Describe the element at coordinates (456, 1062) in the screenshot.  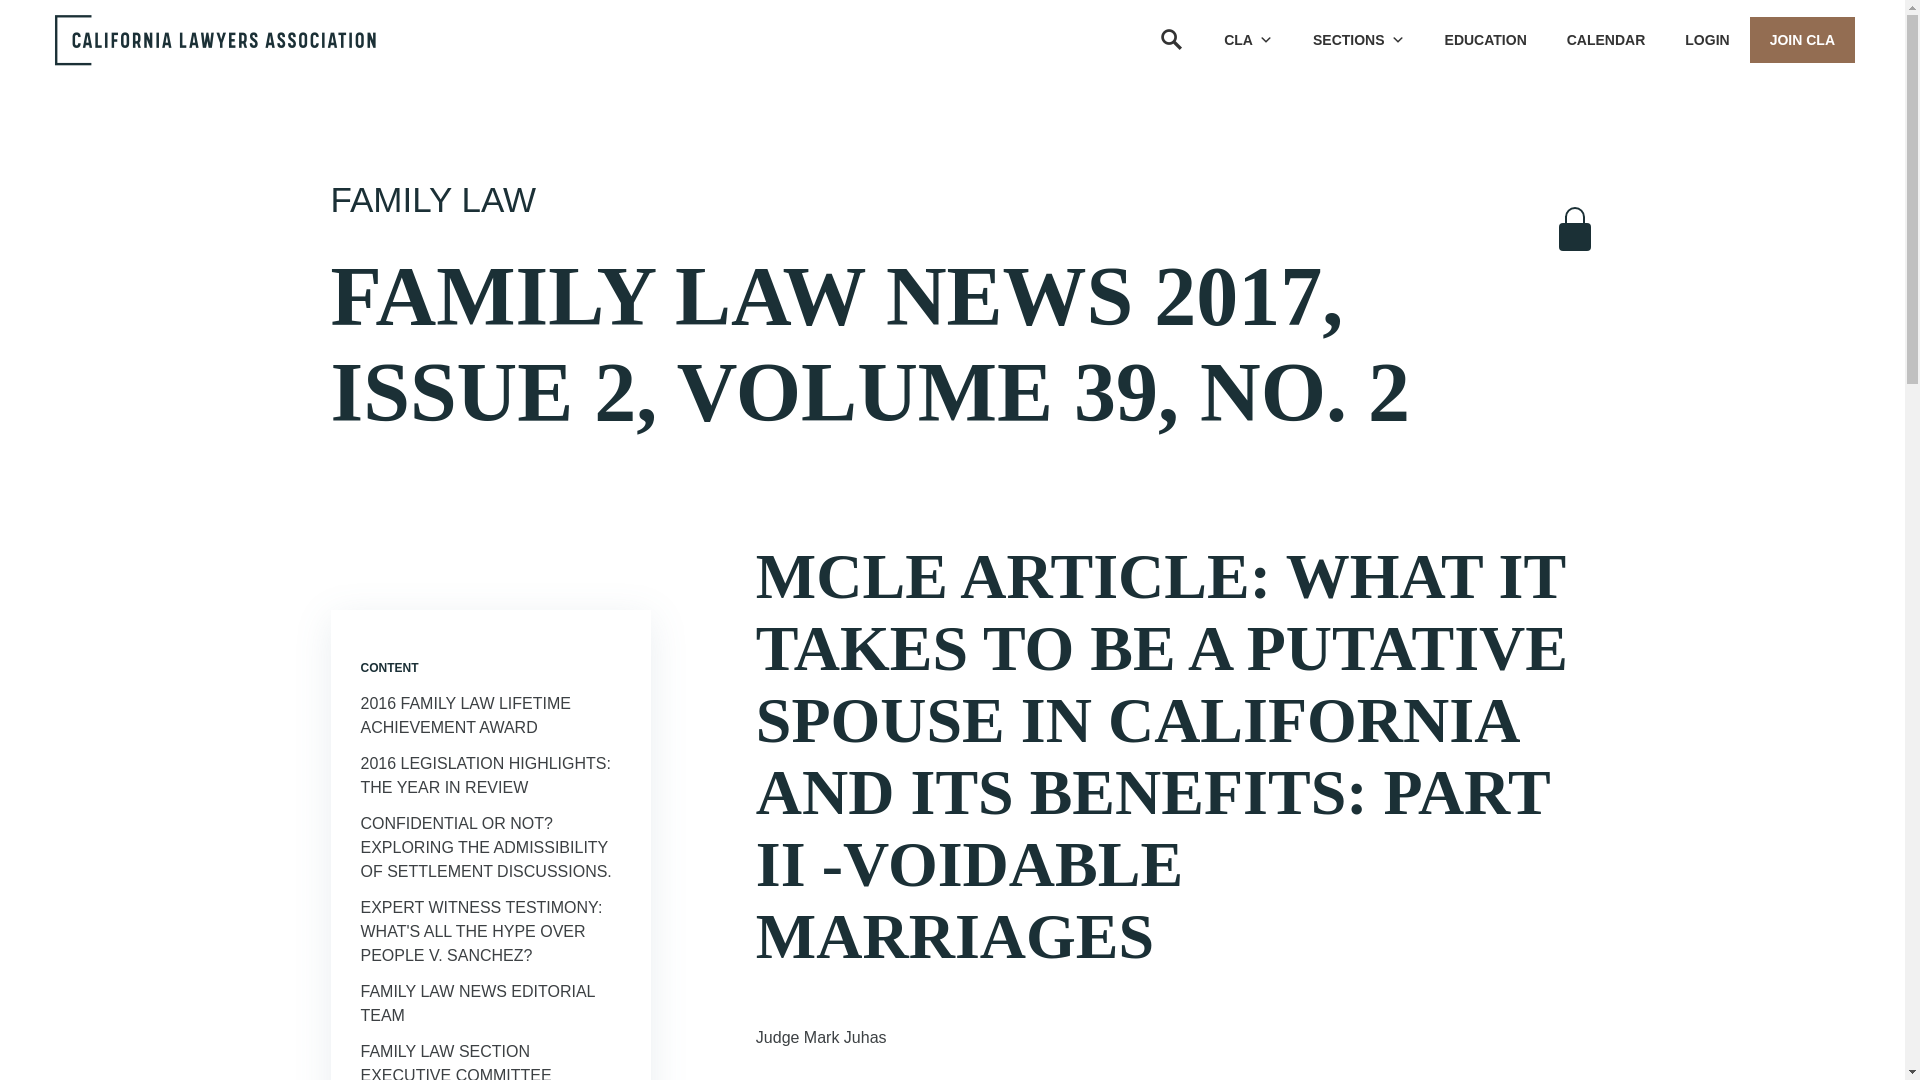
I see `Family Law Section Executive Committee` at that location.